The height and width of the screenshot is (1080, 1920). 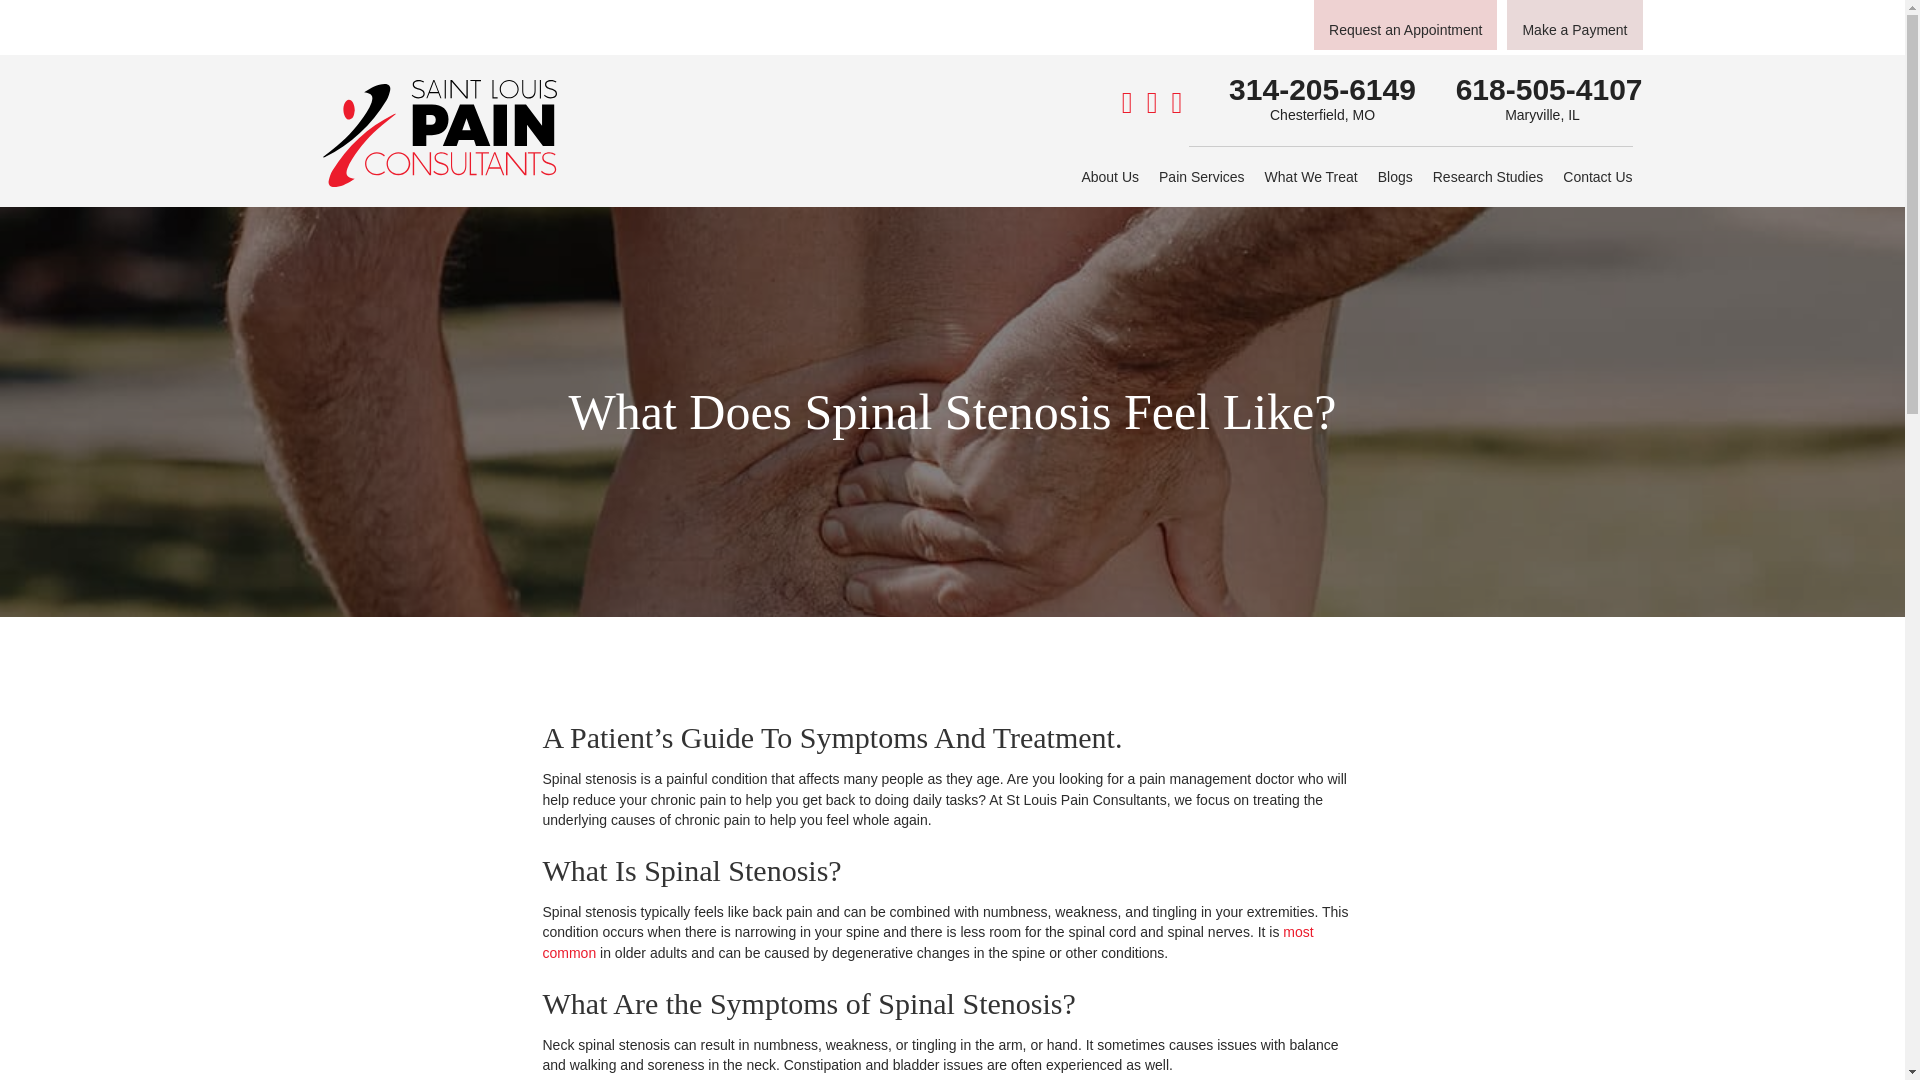 I want to click on Chesterfield, MO, so click(x=1322, y=114).